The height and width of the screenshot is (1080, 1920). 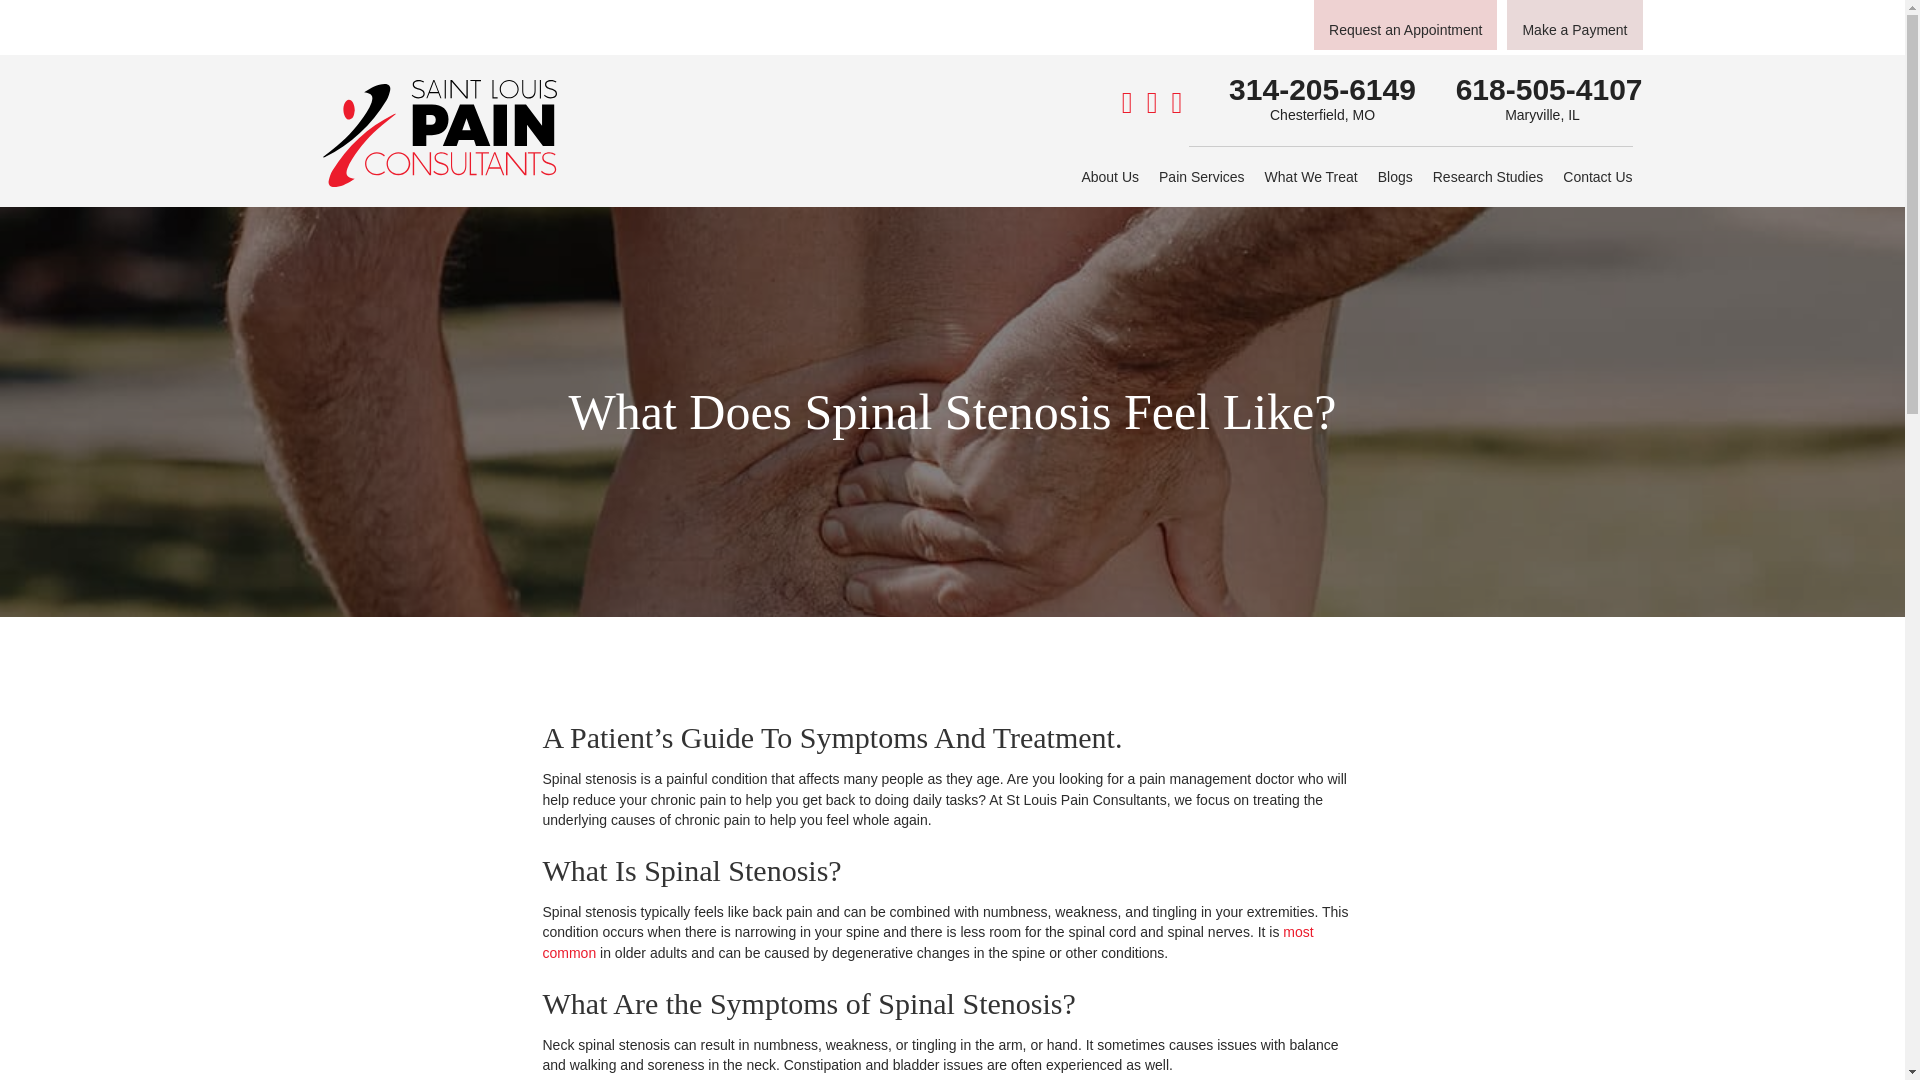 I want to click on Chesterfield, MO, so click(x=1322, y=114).